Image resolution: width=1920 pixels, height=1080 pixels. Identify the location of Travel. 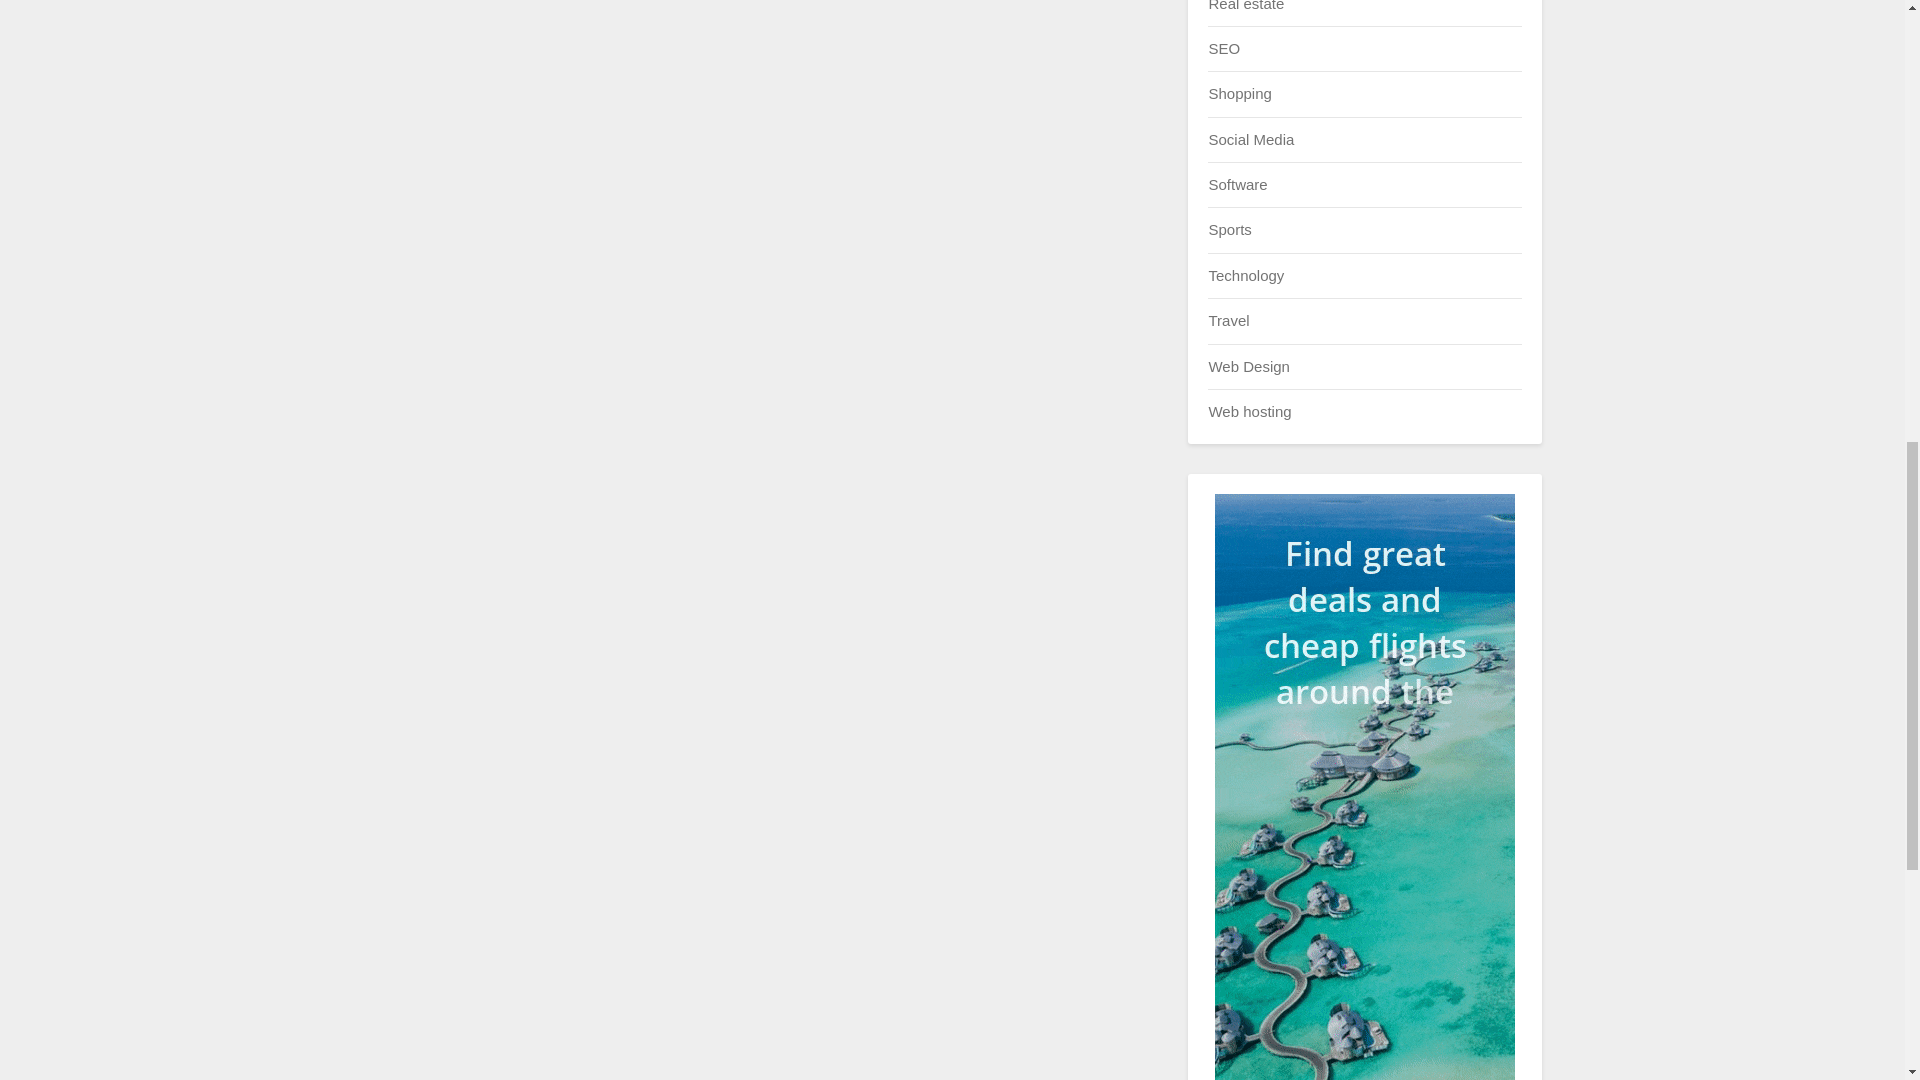
(1228, 320).